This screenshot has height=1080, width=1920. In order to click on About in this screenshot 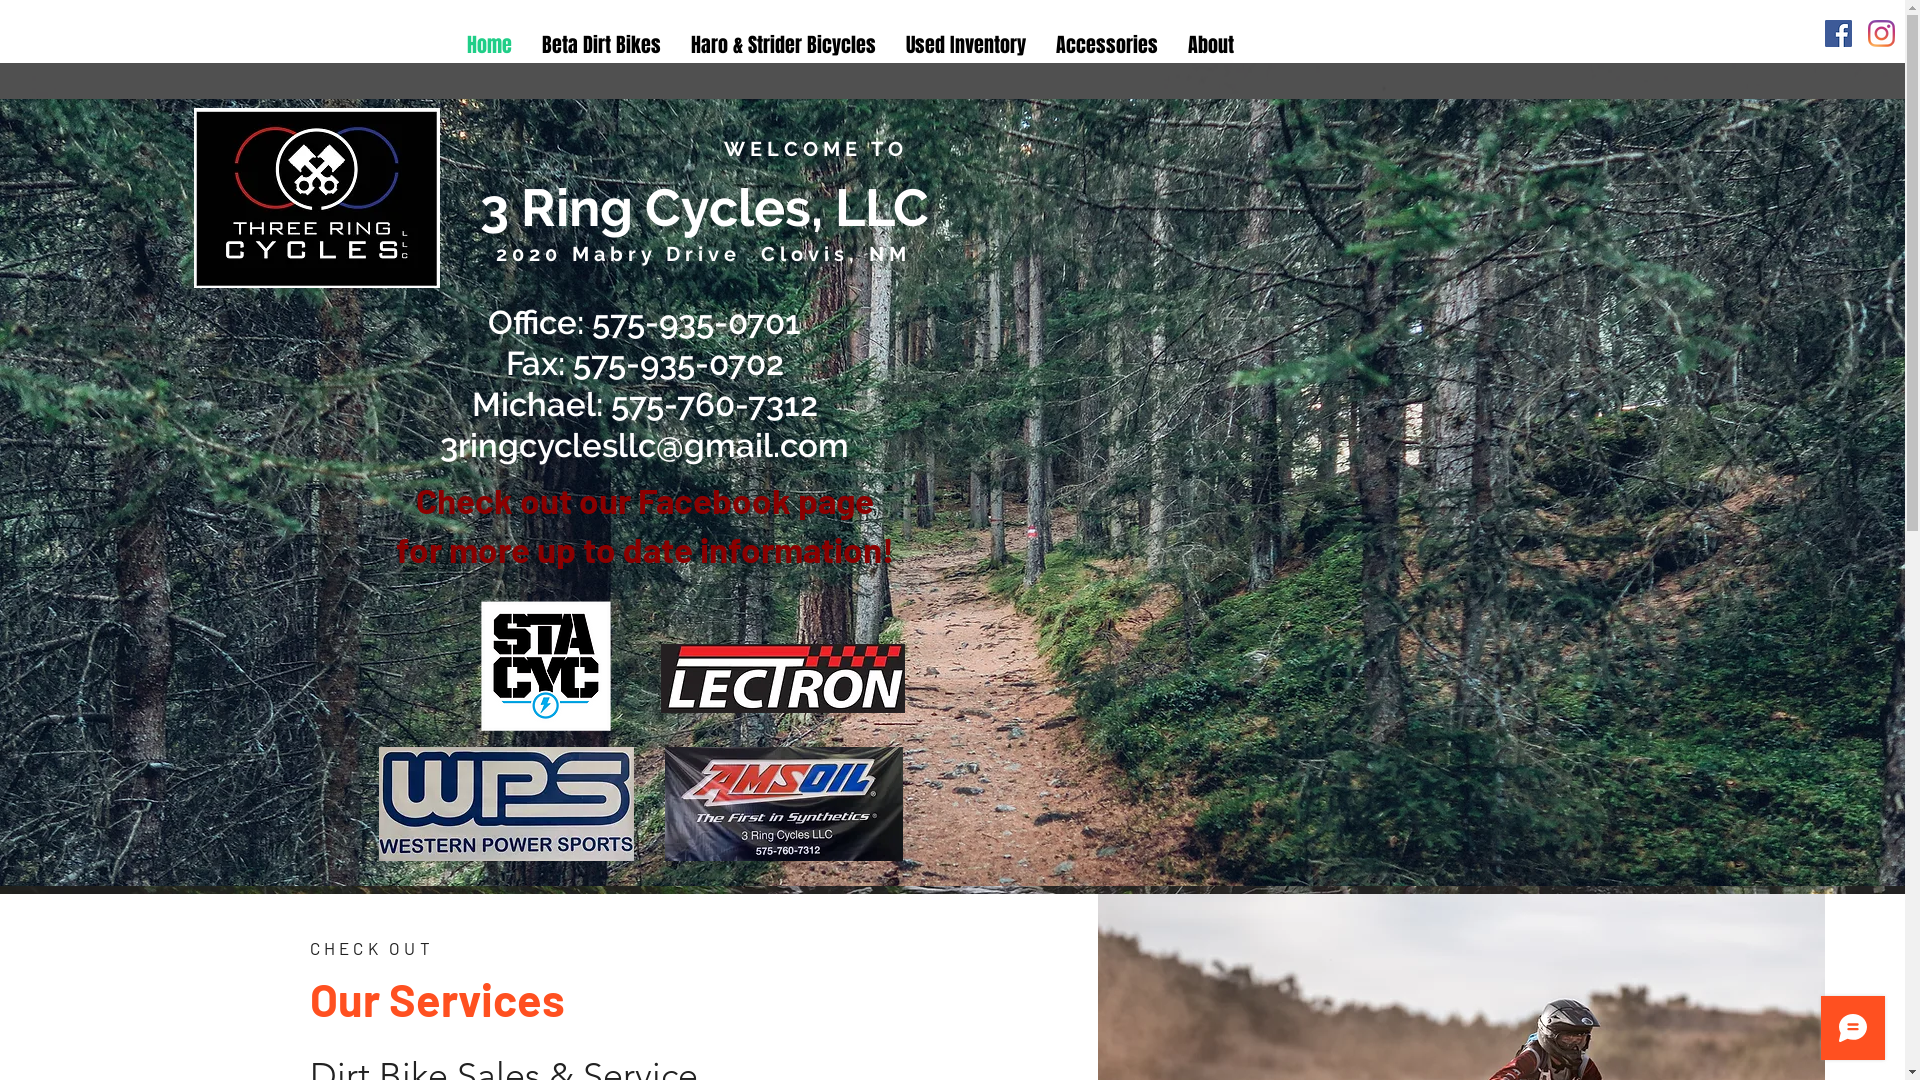, I will do `click(1211, 45)`.